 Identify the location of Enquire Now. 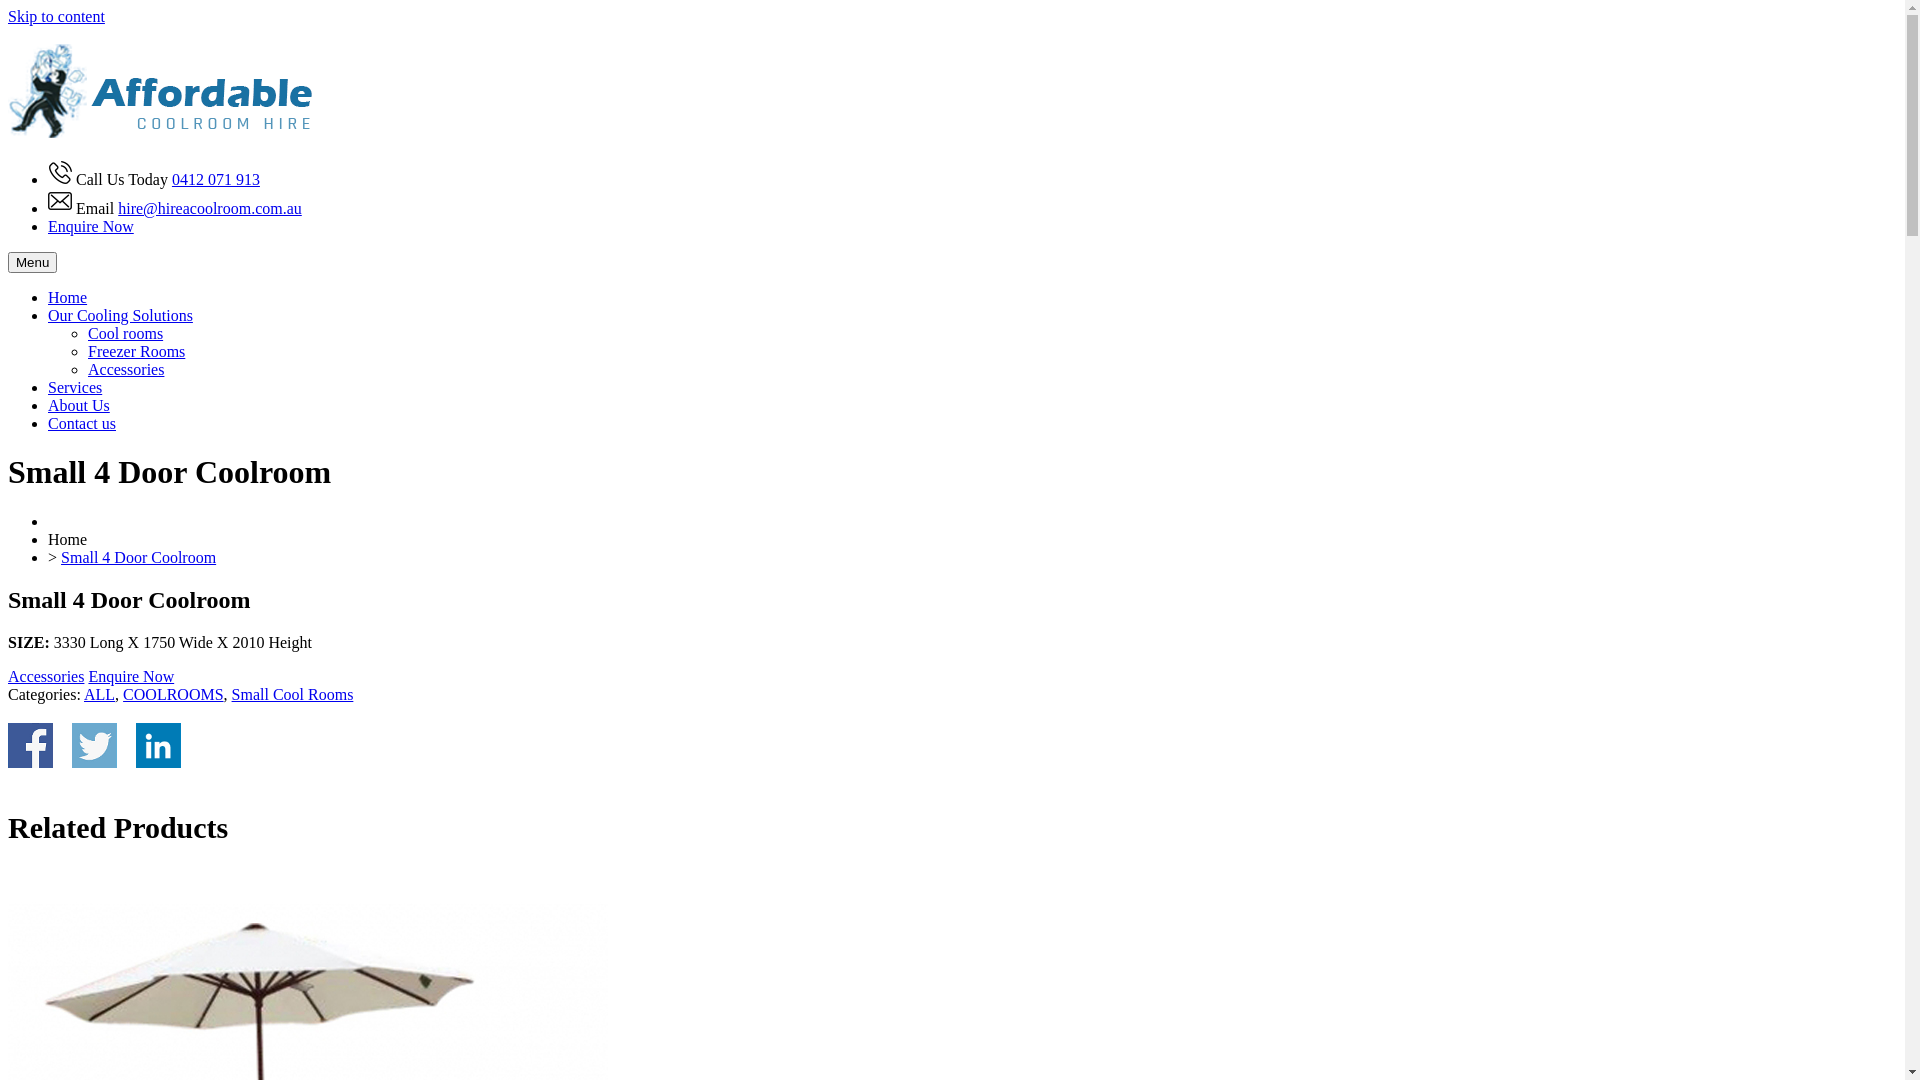
(91, 226).